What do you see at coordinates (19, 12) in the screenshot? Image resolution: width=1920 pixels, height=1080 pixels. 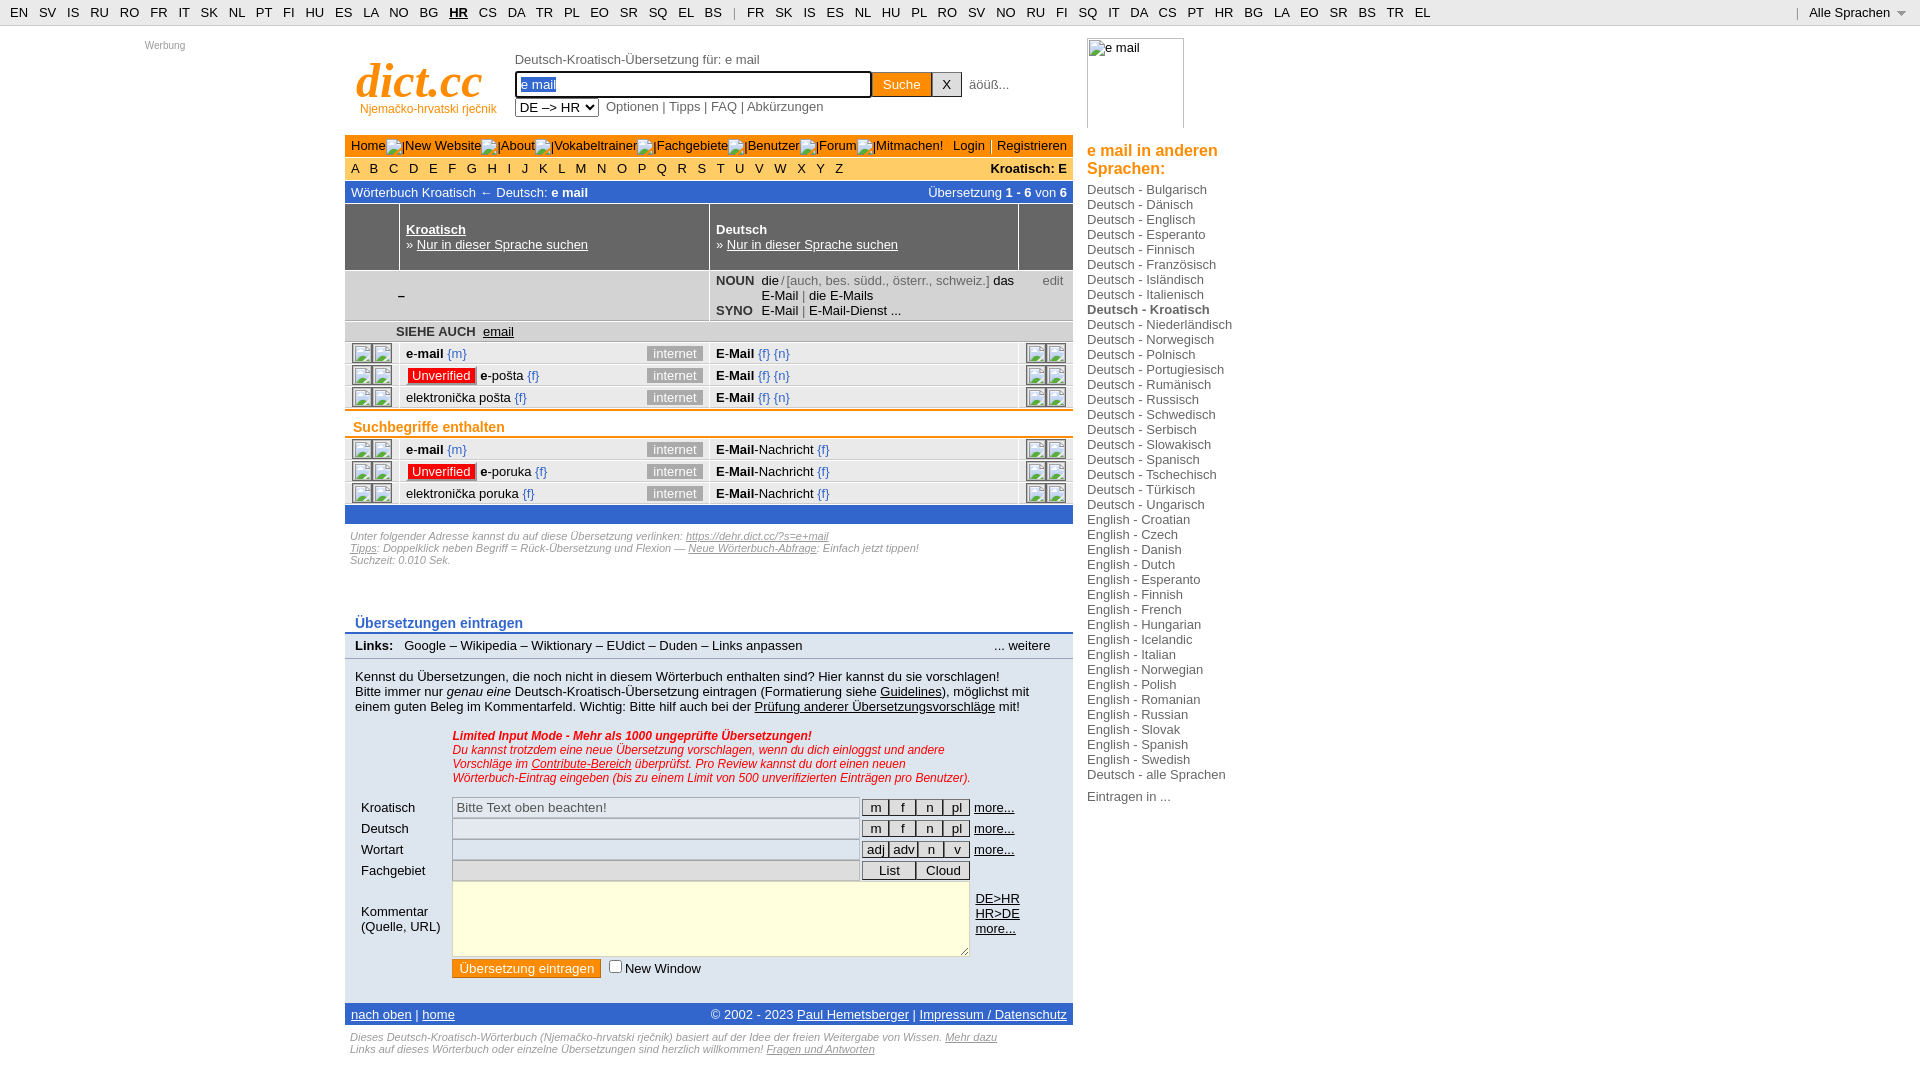 I see `EN` at bounding box center [19, 12].